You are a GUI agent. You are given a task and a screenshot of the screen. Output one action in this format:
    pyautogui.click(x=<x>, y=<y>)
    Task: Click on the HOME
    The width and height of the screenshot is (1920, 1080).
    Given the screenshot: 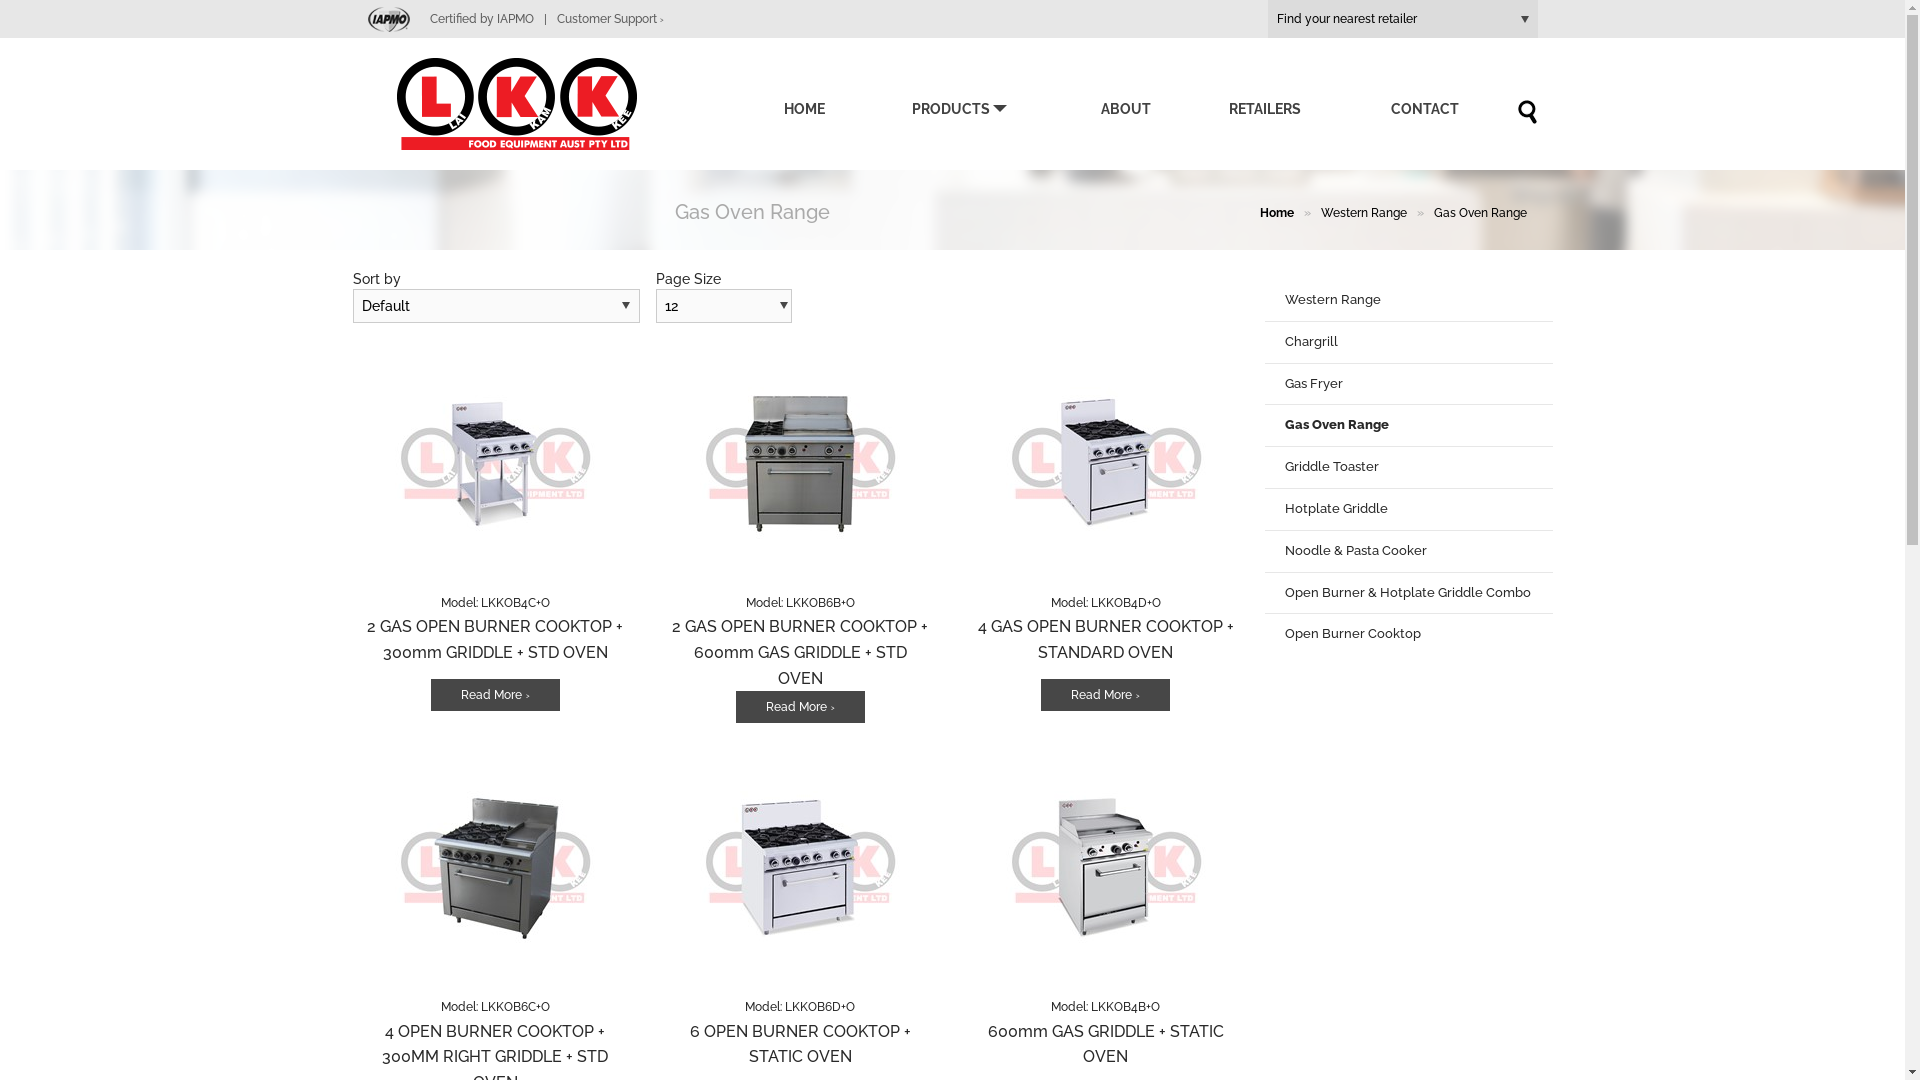 What is the action you would take?
    pyautogui.click(x=805, y=109)
    